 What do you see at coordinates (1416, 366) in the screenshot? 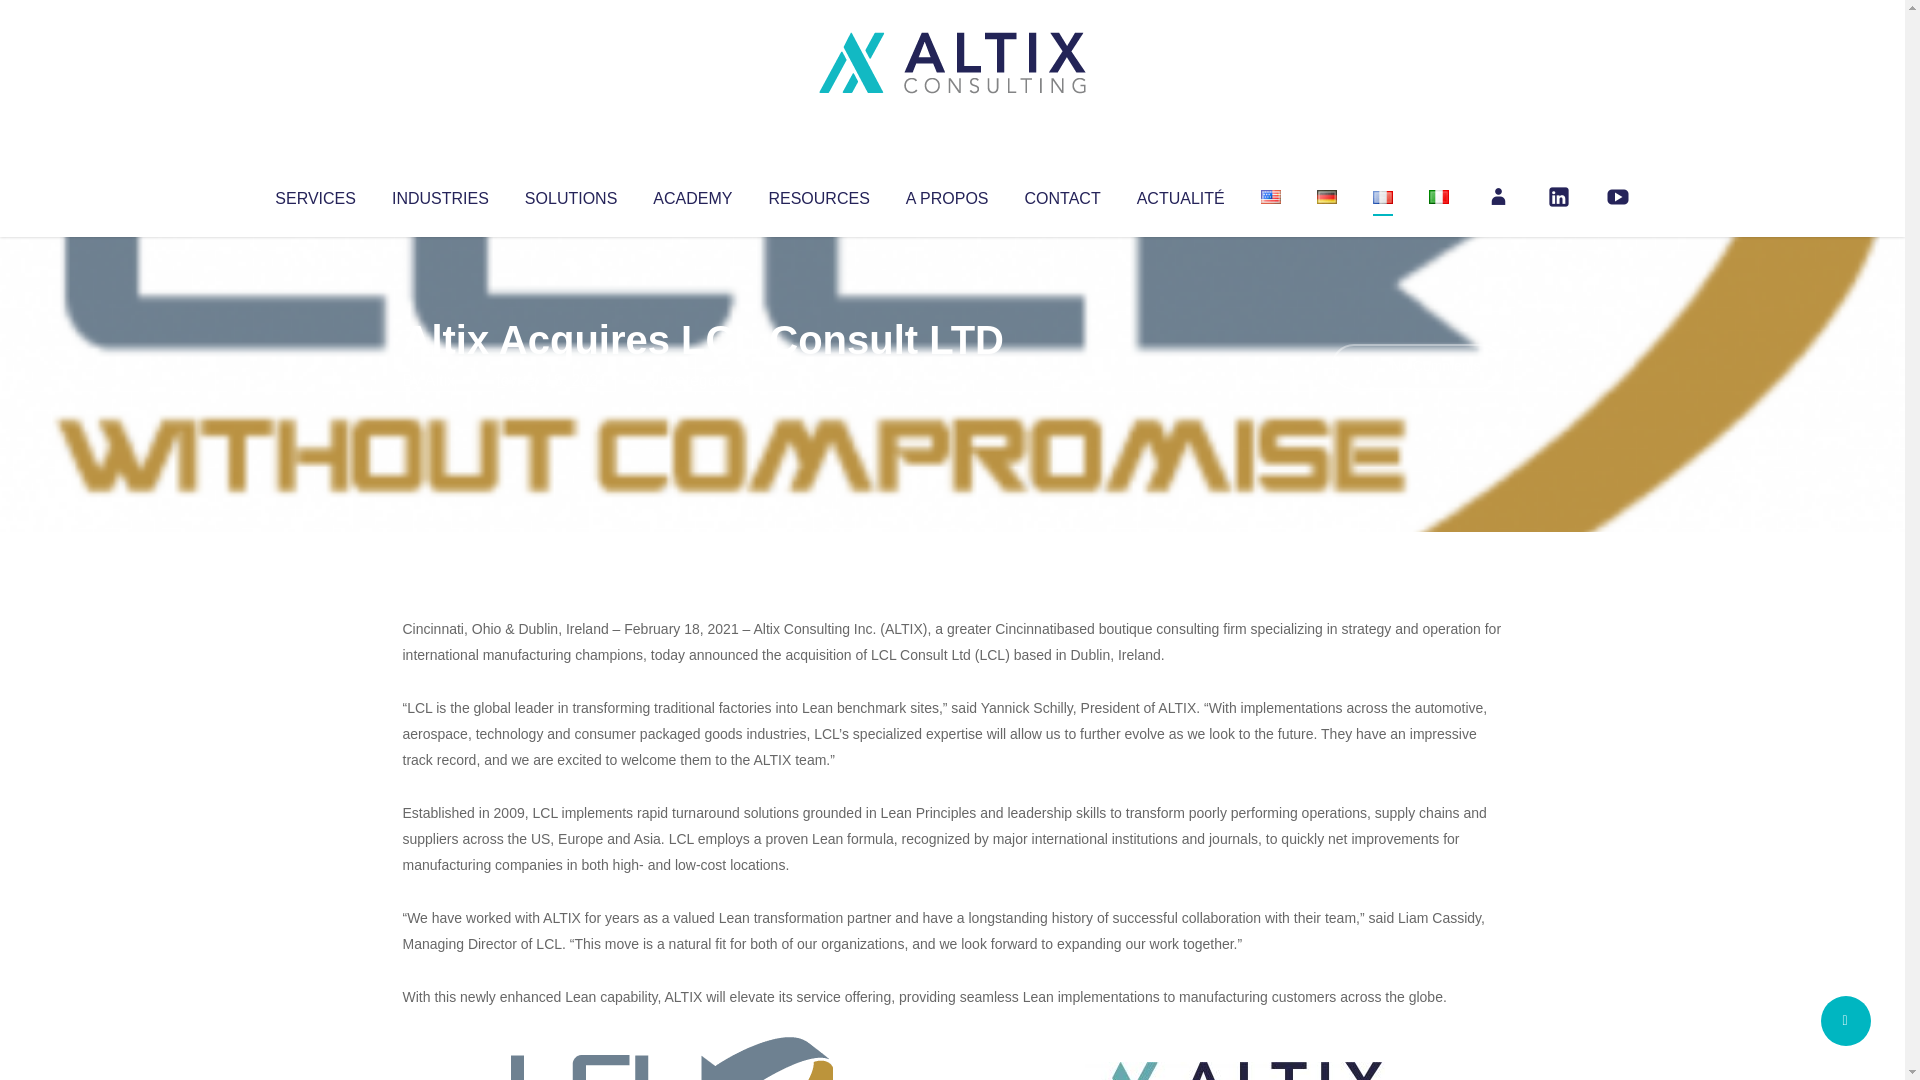
I see `No Comments` at bounding box center [1416, 366].